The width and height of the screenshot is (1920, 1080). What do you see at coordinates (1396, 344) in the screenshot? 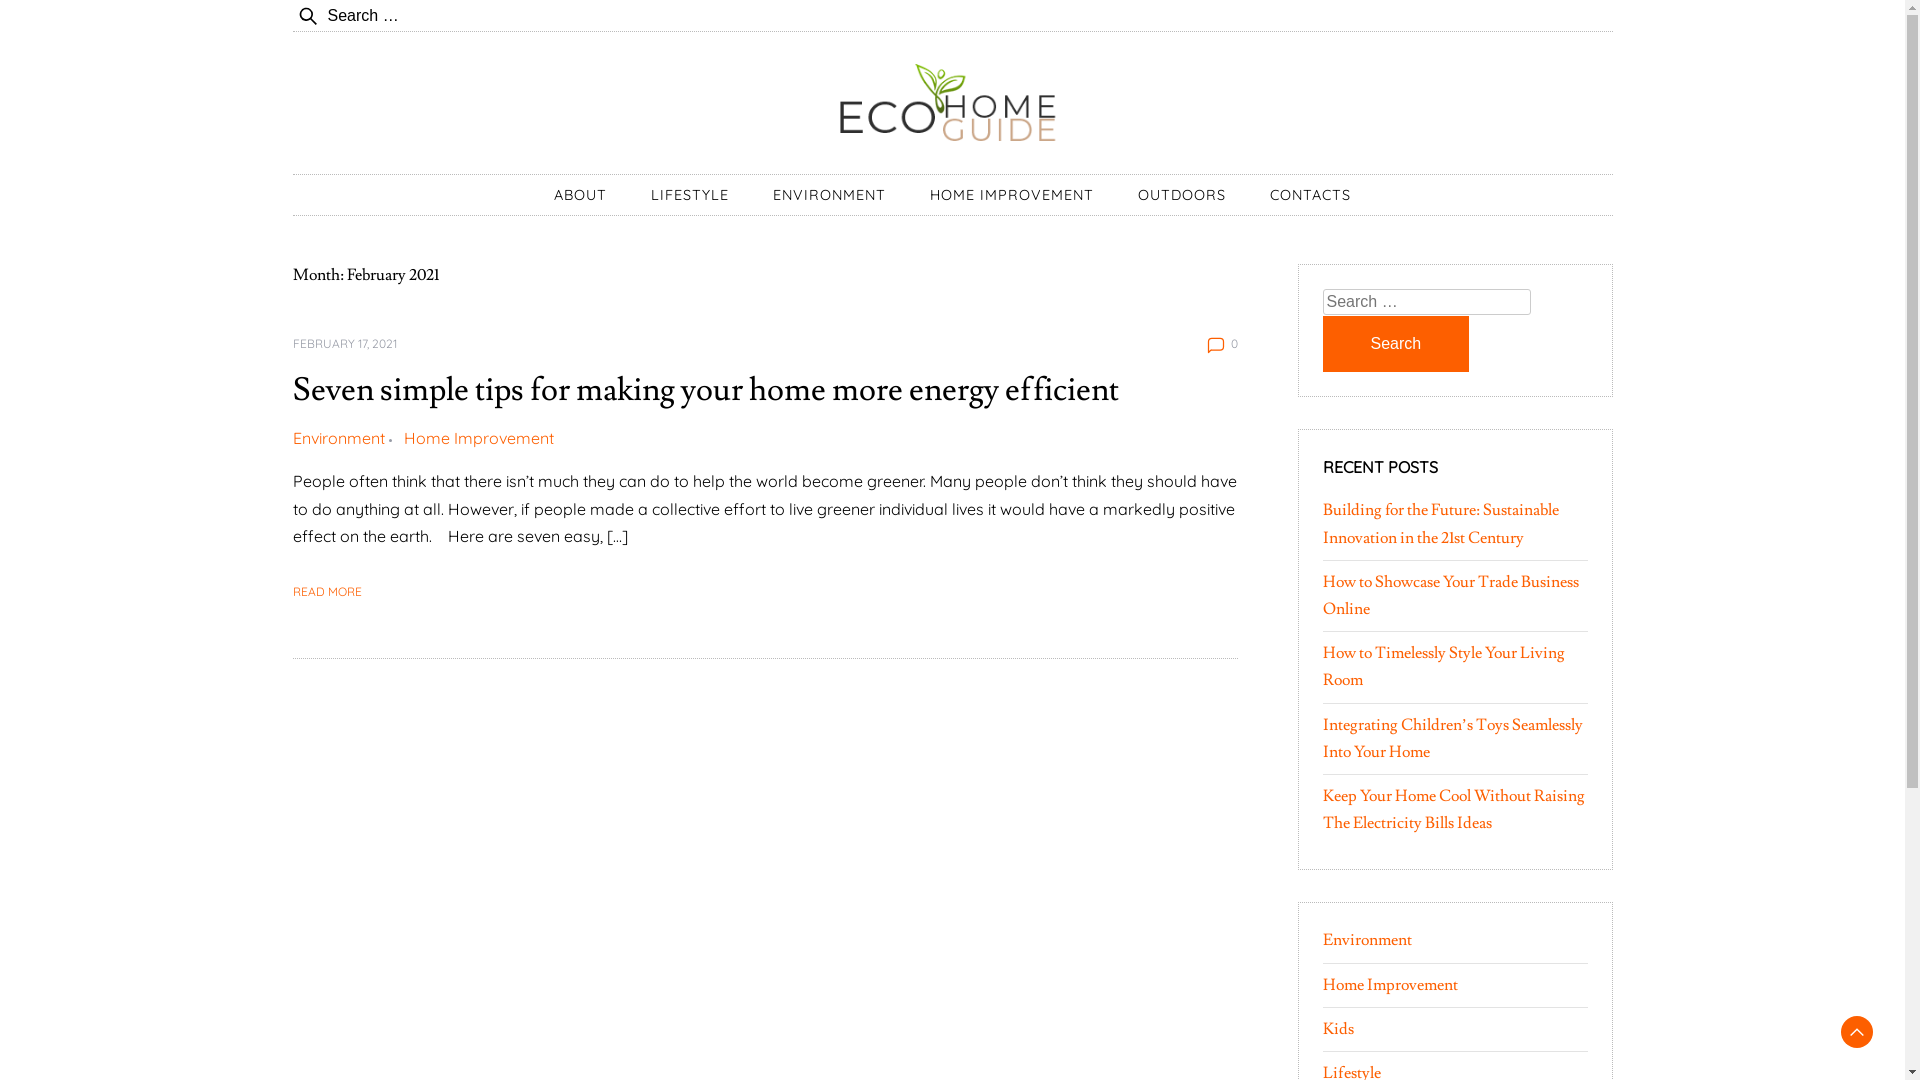
I see `Search` at bounding box center [1396, 344].